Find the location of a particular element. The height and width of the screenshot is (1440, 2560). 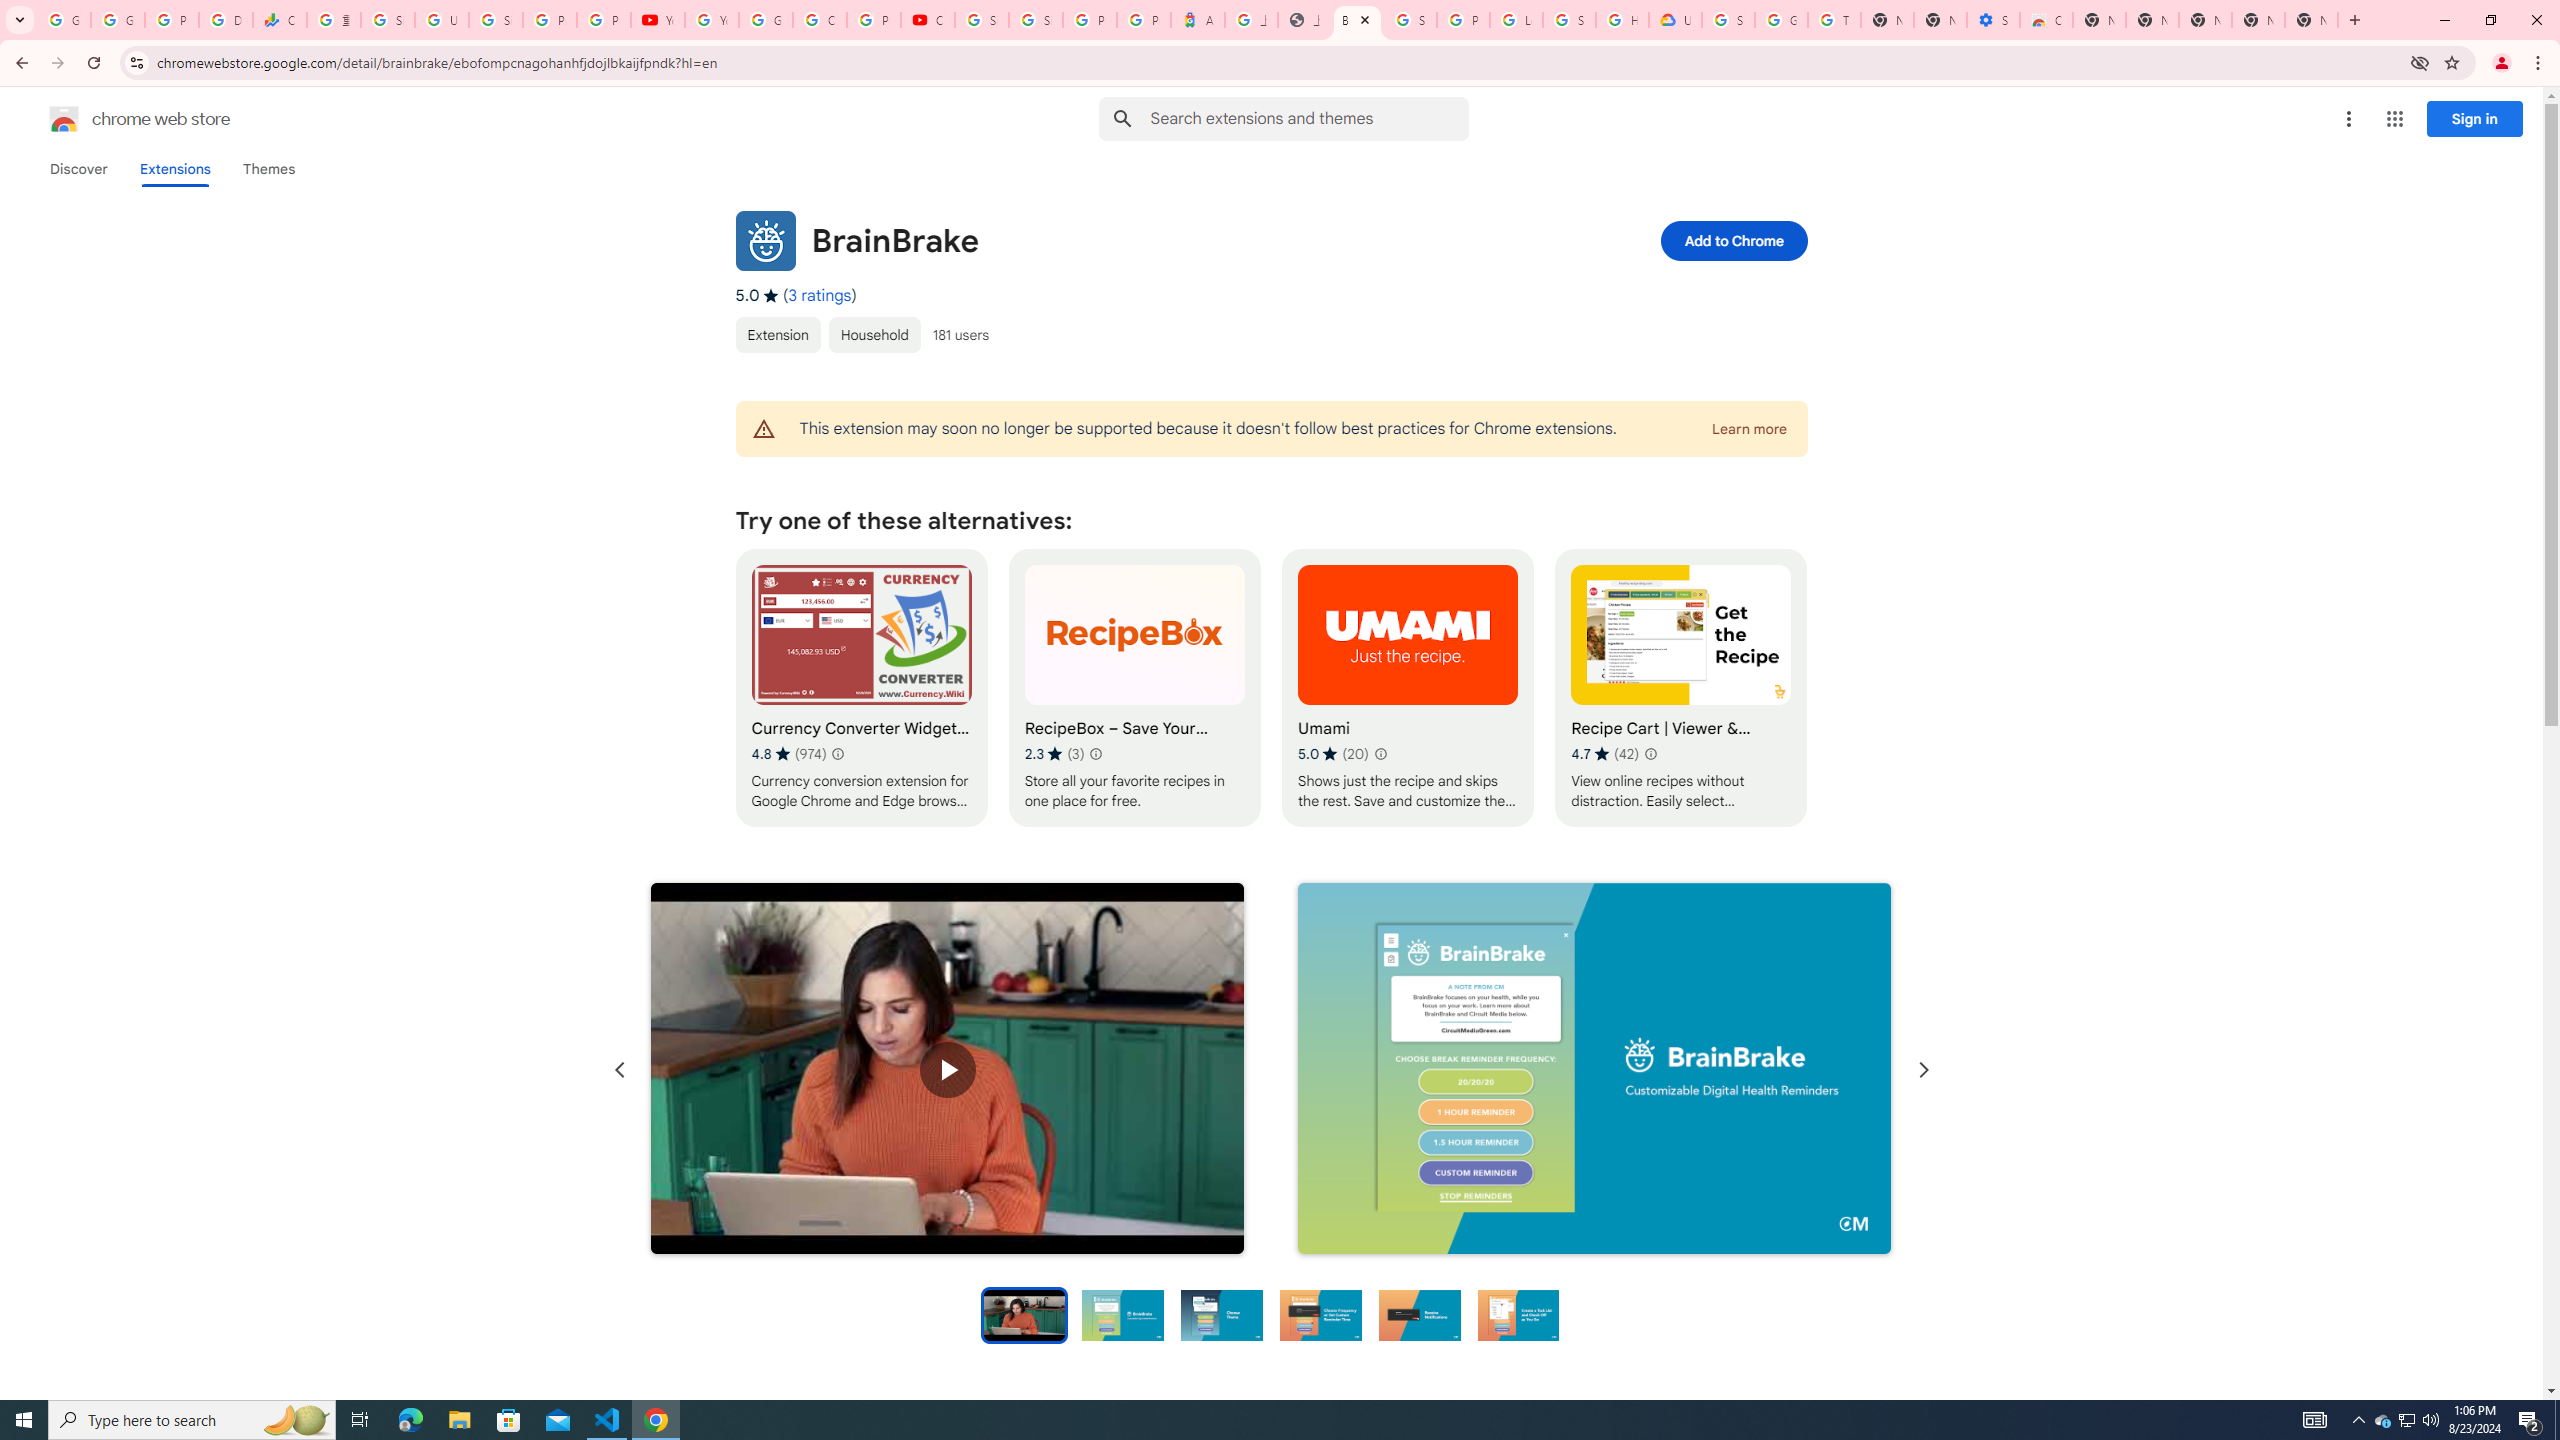

Sign in - Google Accounts is located at coordinates (1569, 20).